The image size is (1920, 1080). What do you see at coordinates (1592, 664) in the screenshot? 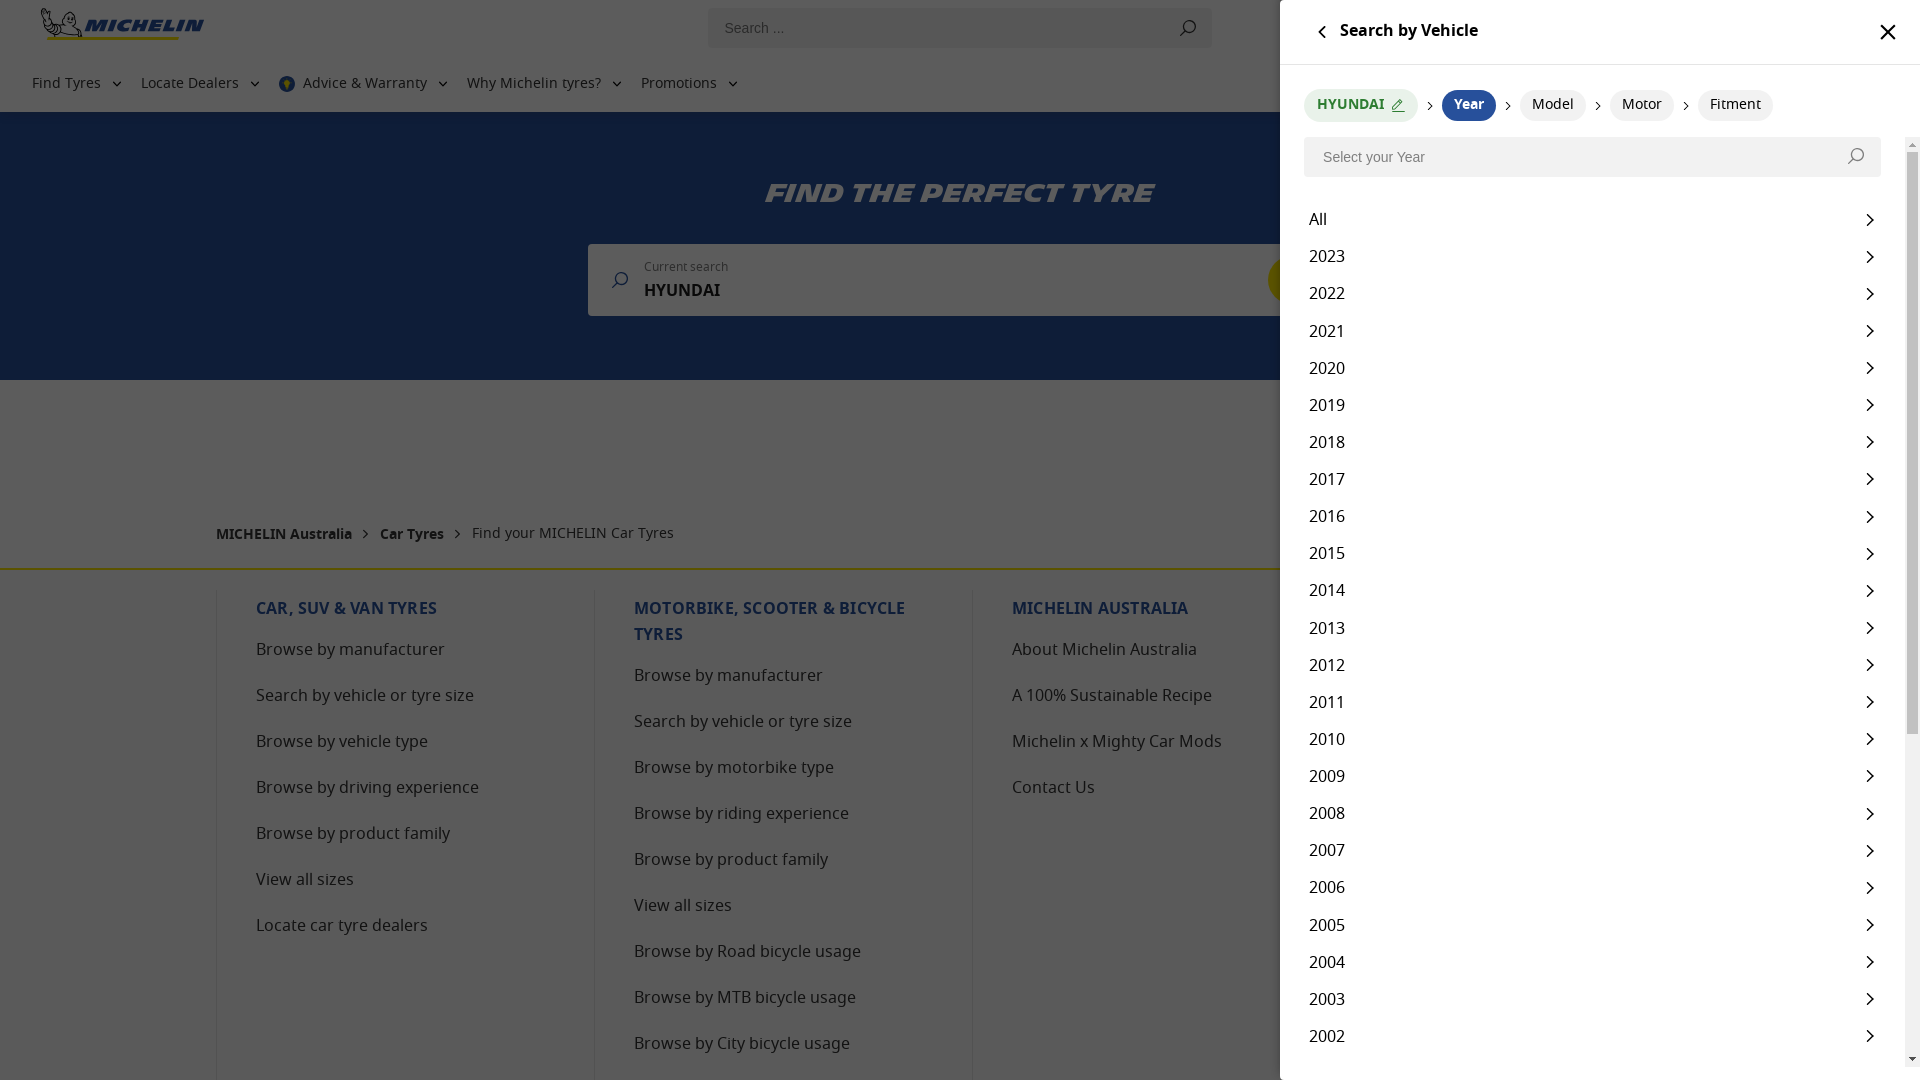
I see `2012` at bounding box center [1592, 664].